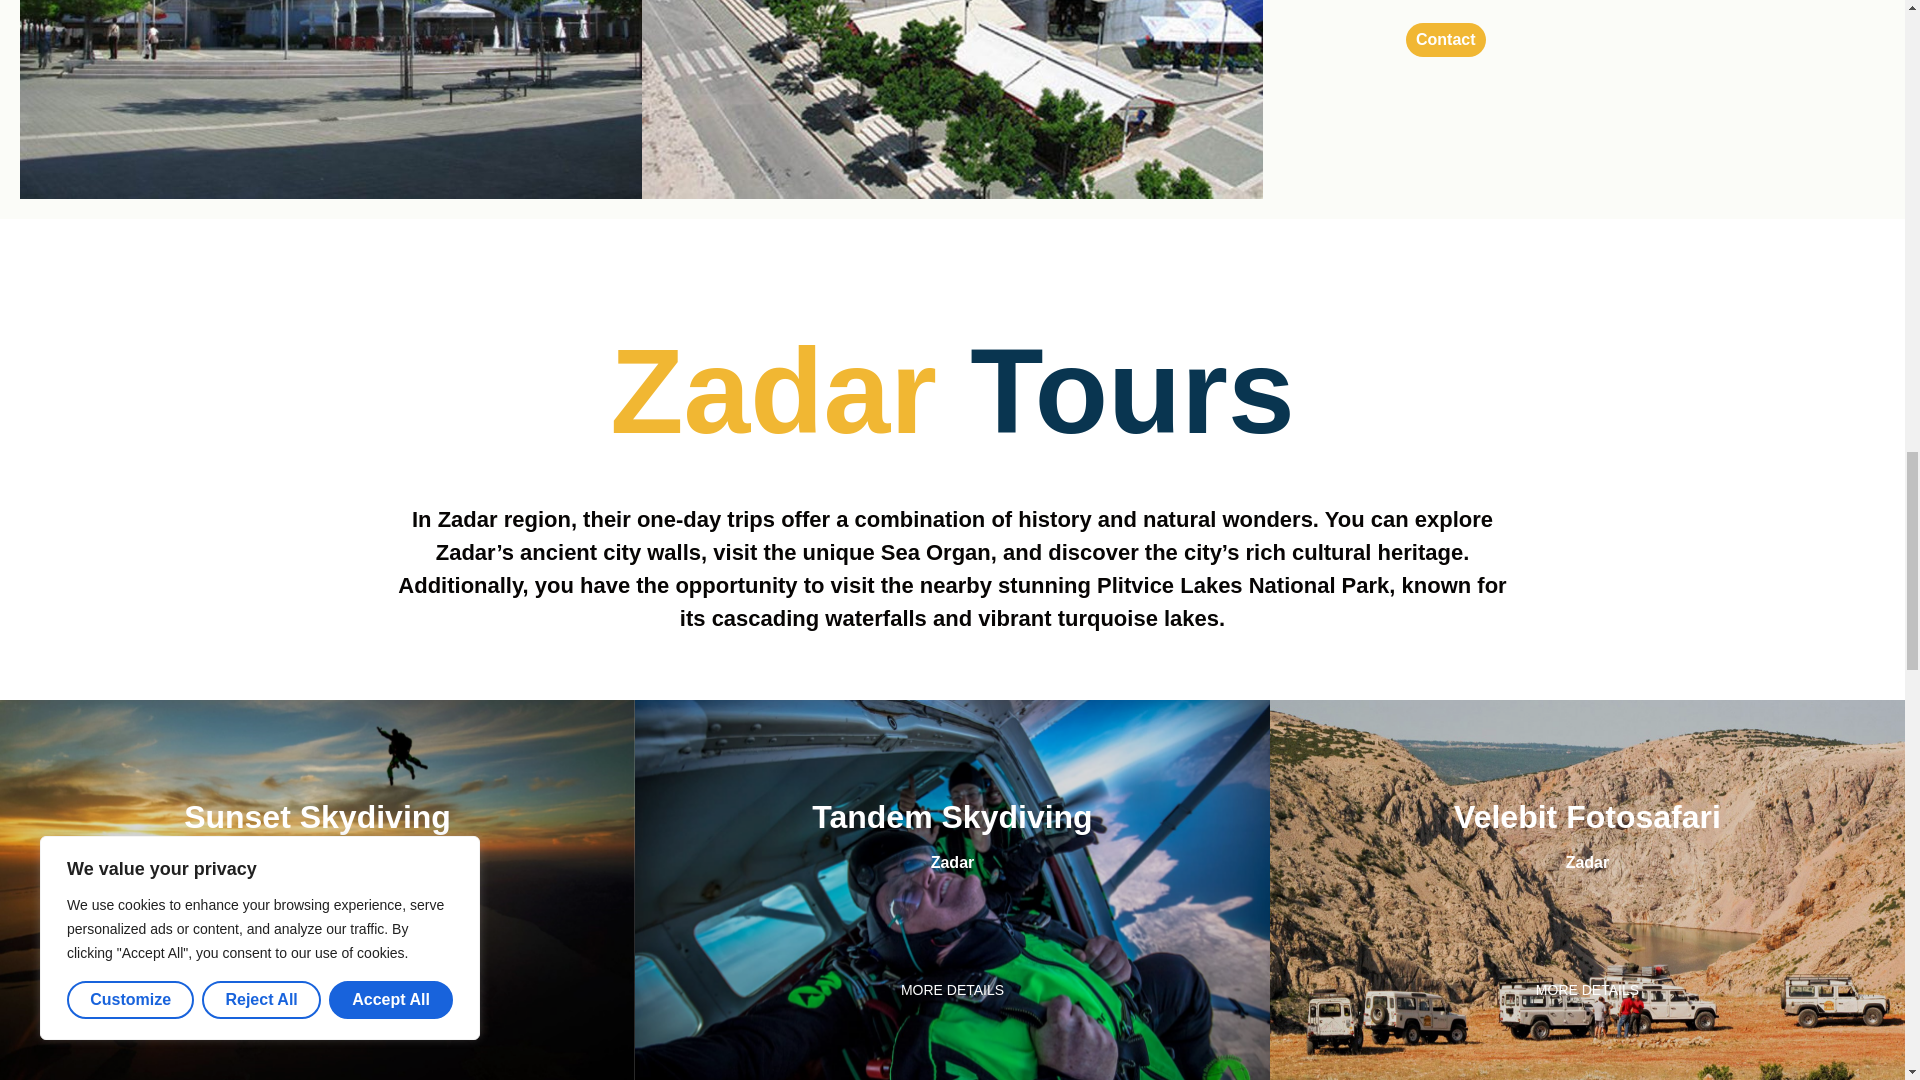 The image size is (1920, 1080). Describe the element at coordinates (952, 990) in the screenshot. I see `MORE DETAILS` at that location.